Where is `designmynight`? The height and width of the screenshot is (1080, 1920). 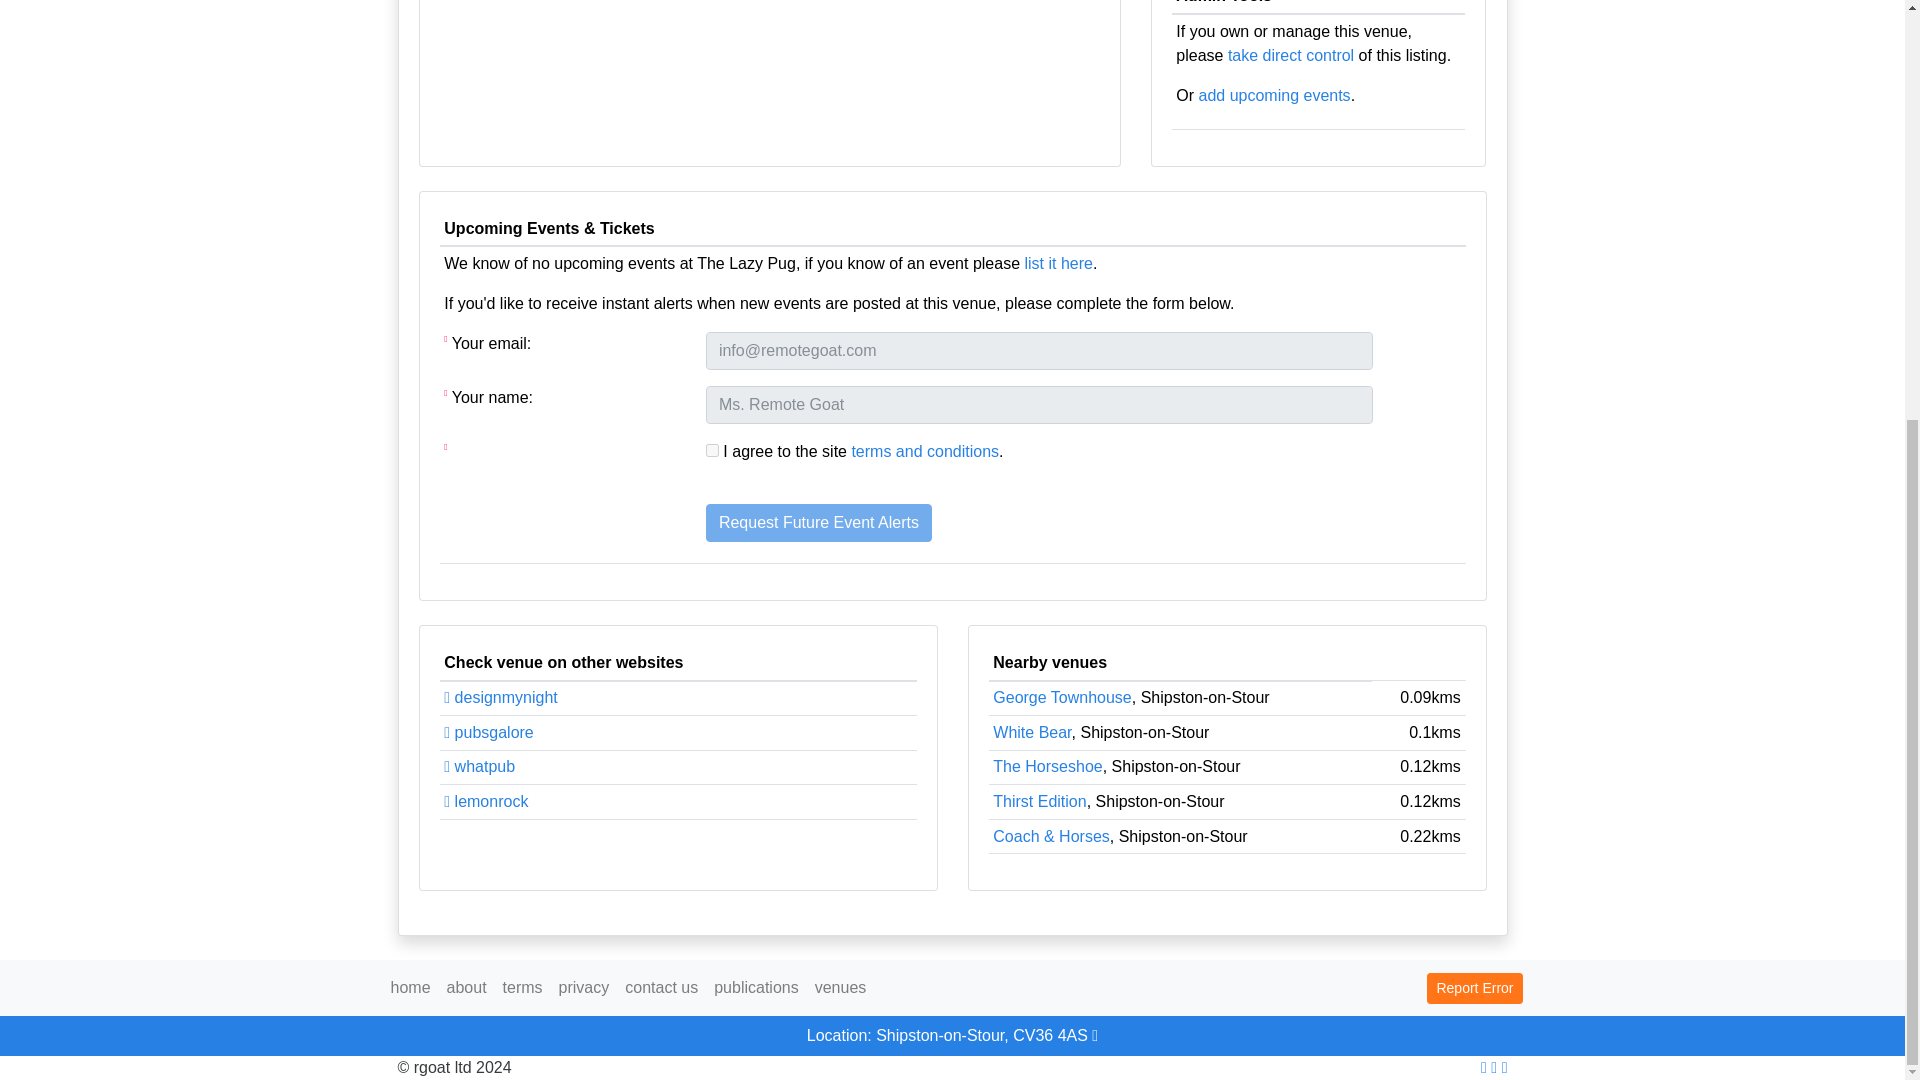
designmynight is located at coordinates (500, 698).